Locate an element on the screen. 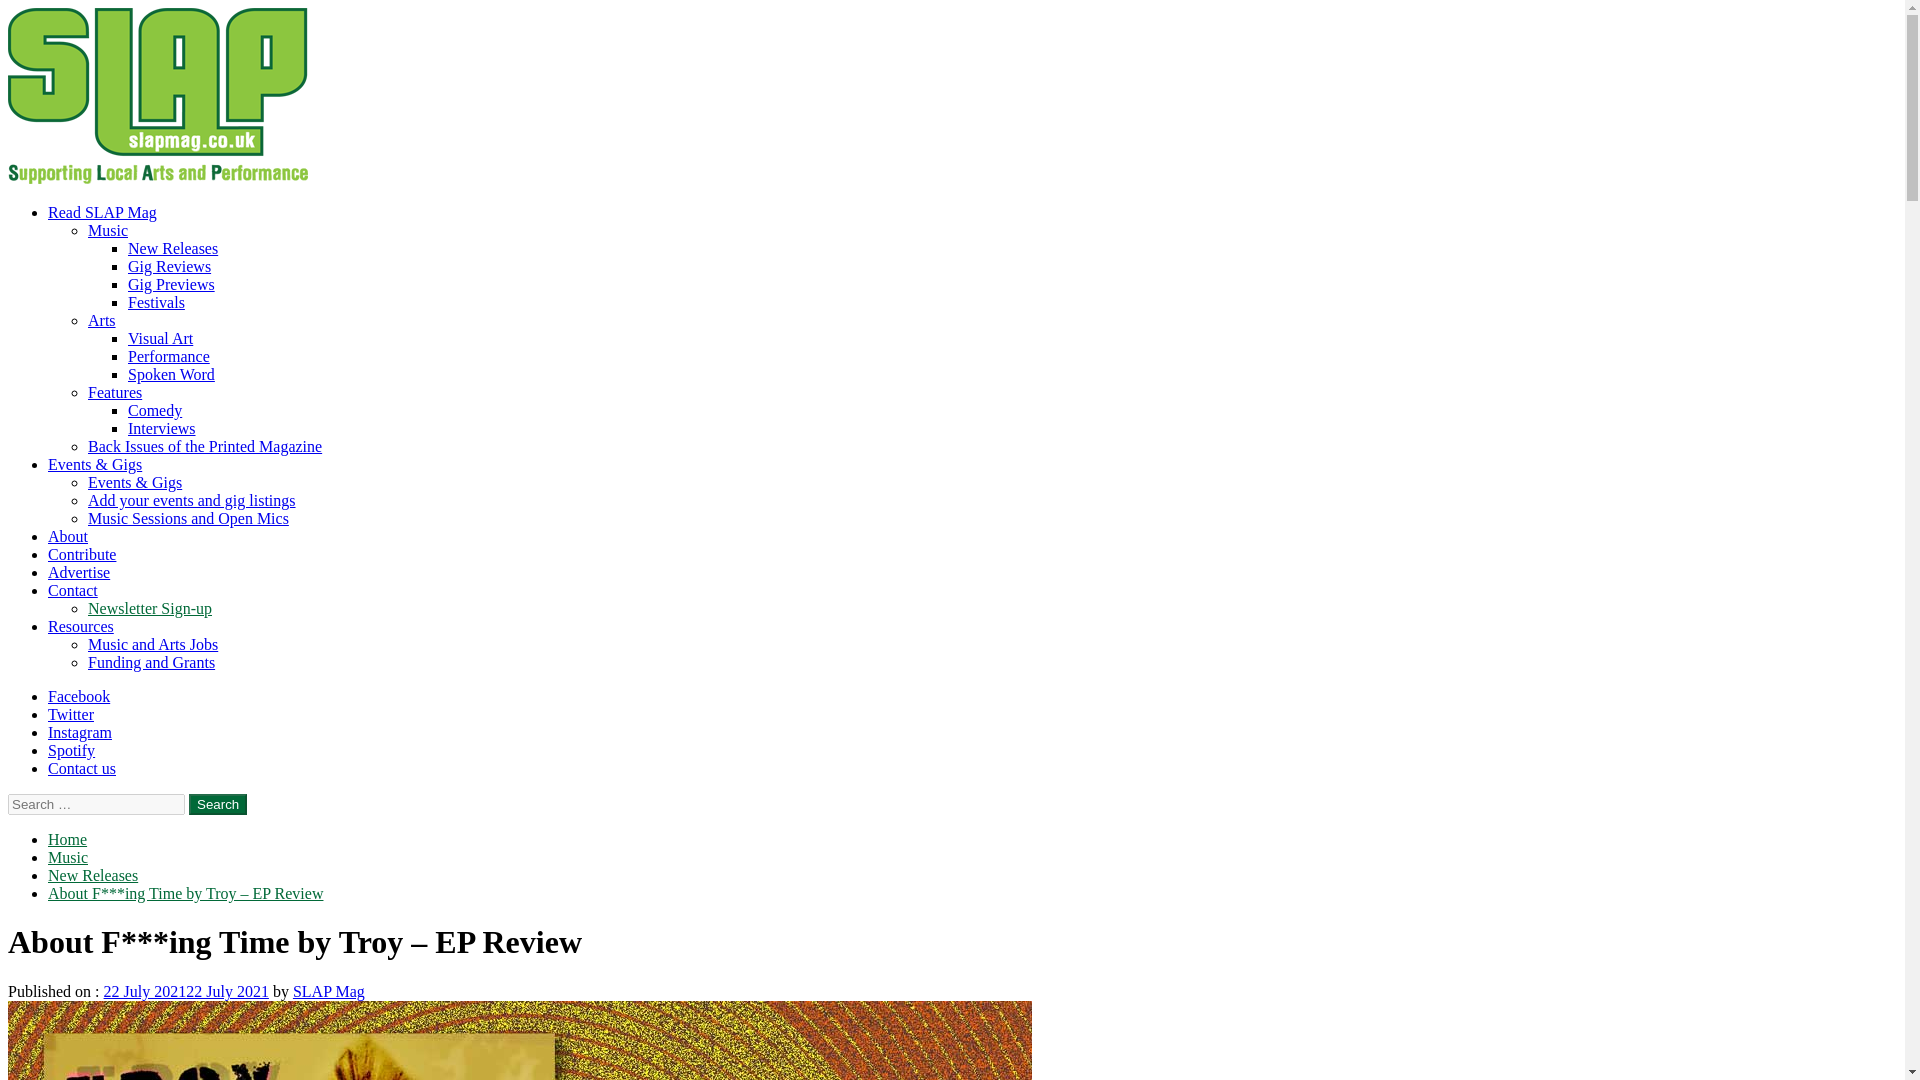 The height and width of the screenshot is (1080, 1920). Gig Reviews is located at coordinates (170, 266).